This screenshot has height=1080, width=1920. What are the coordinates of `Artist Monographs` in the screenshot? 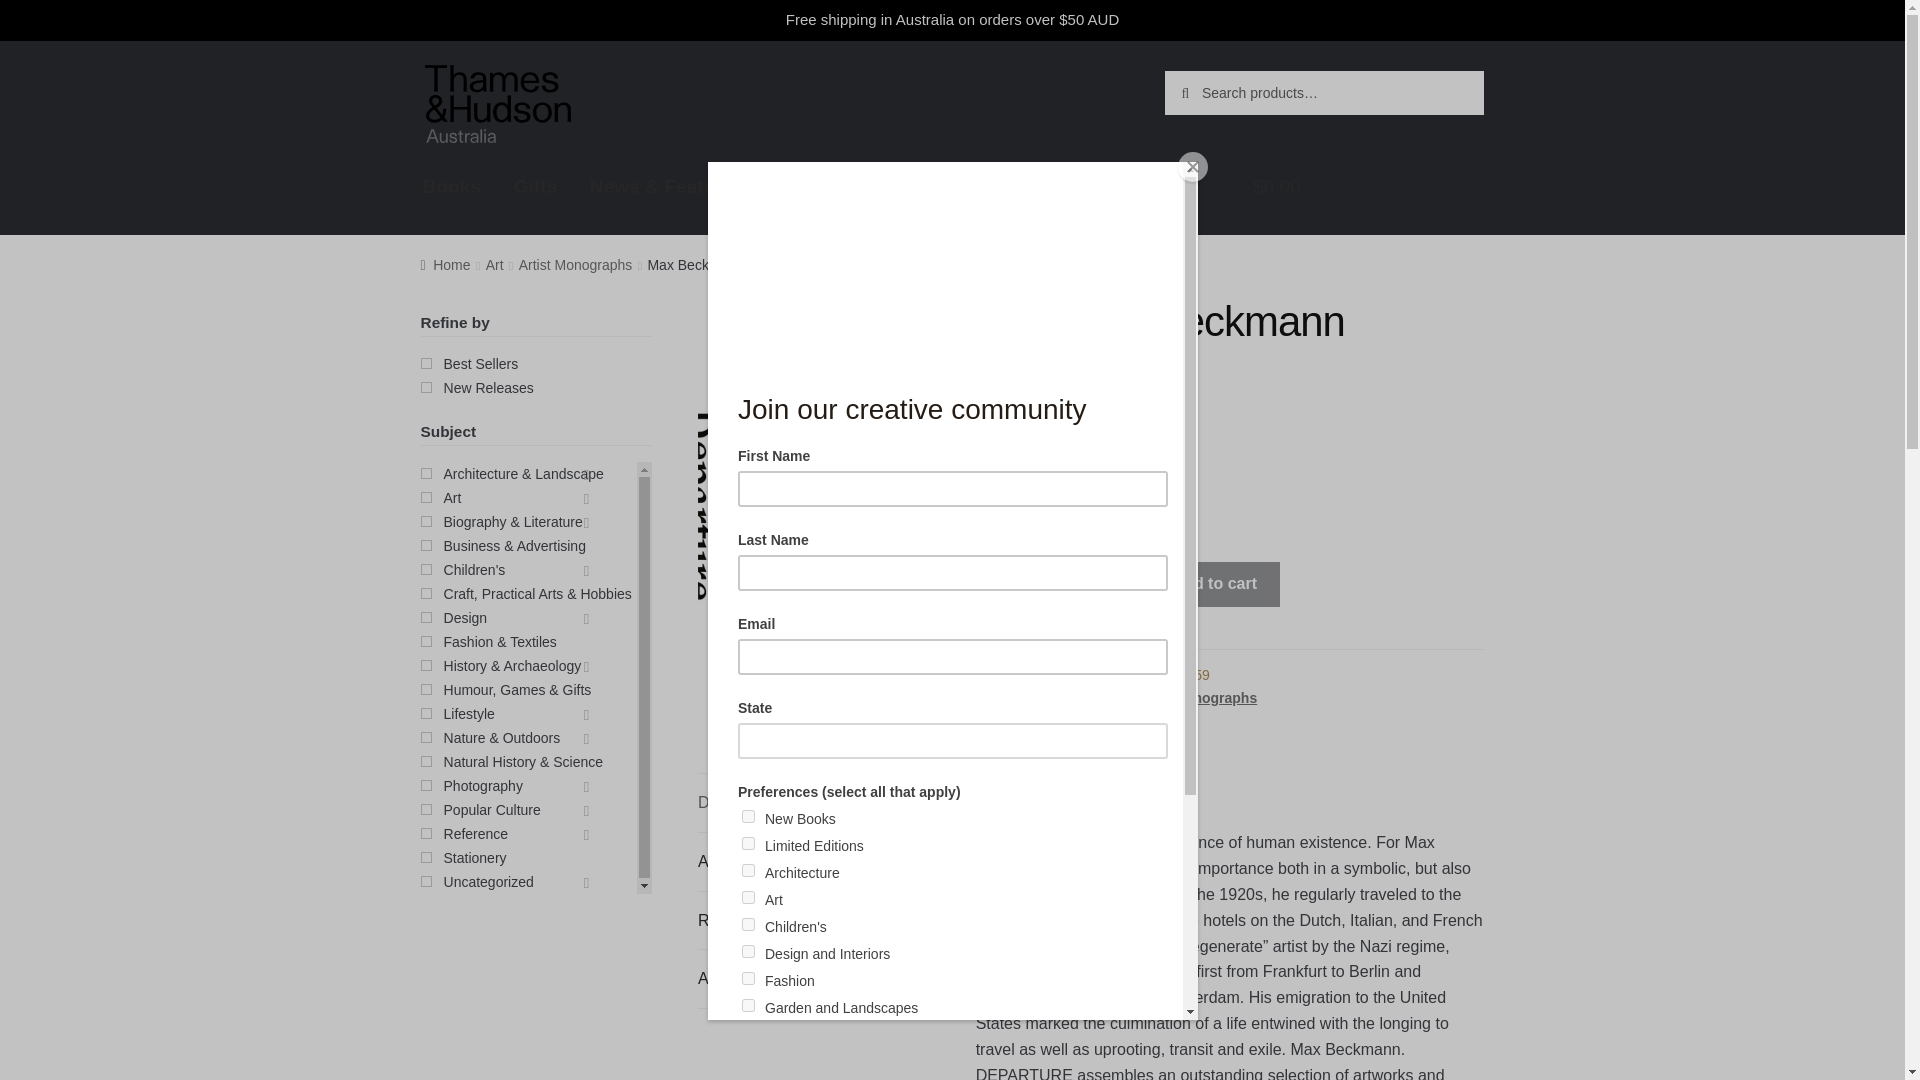 It's located at (576, 265).